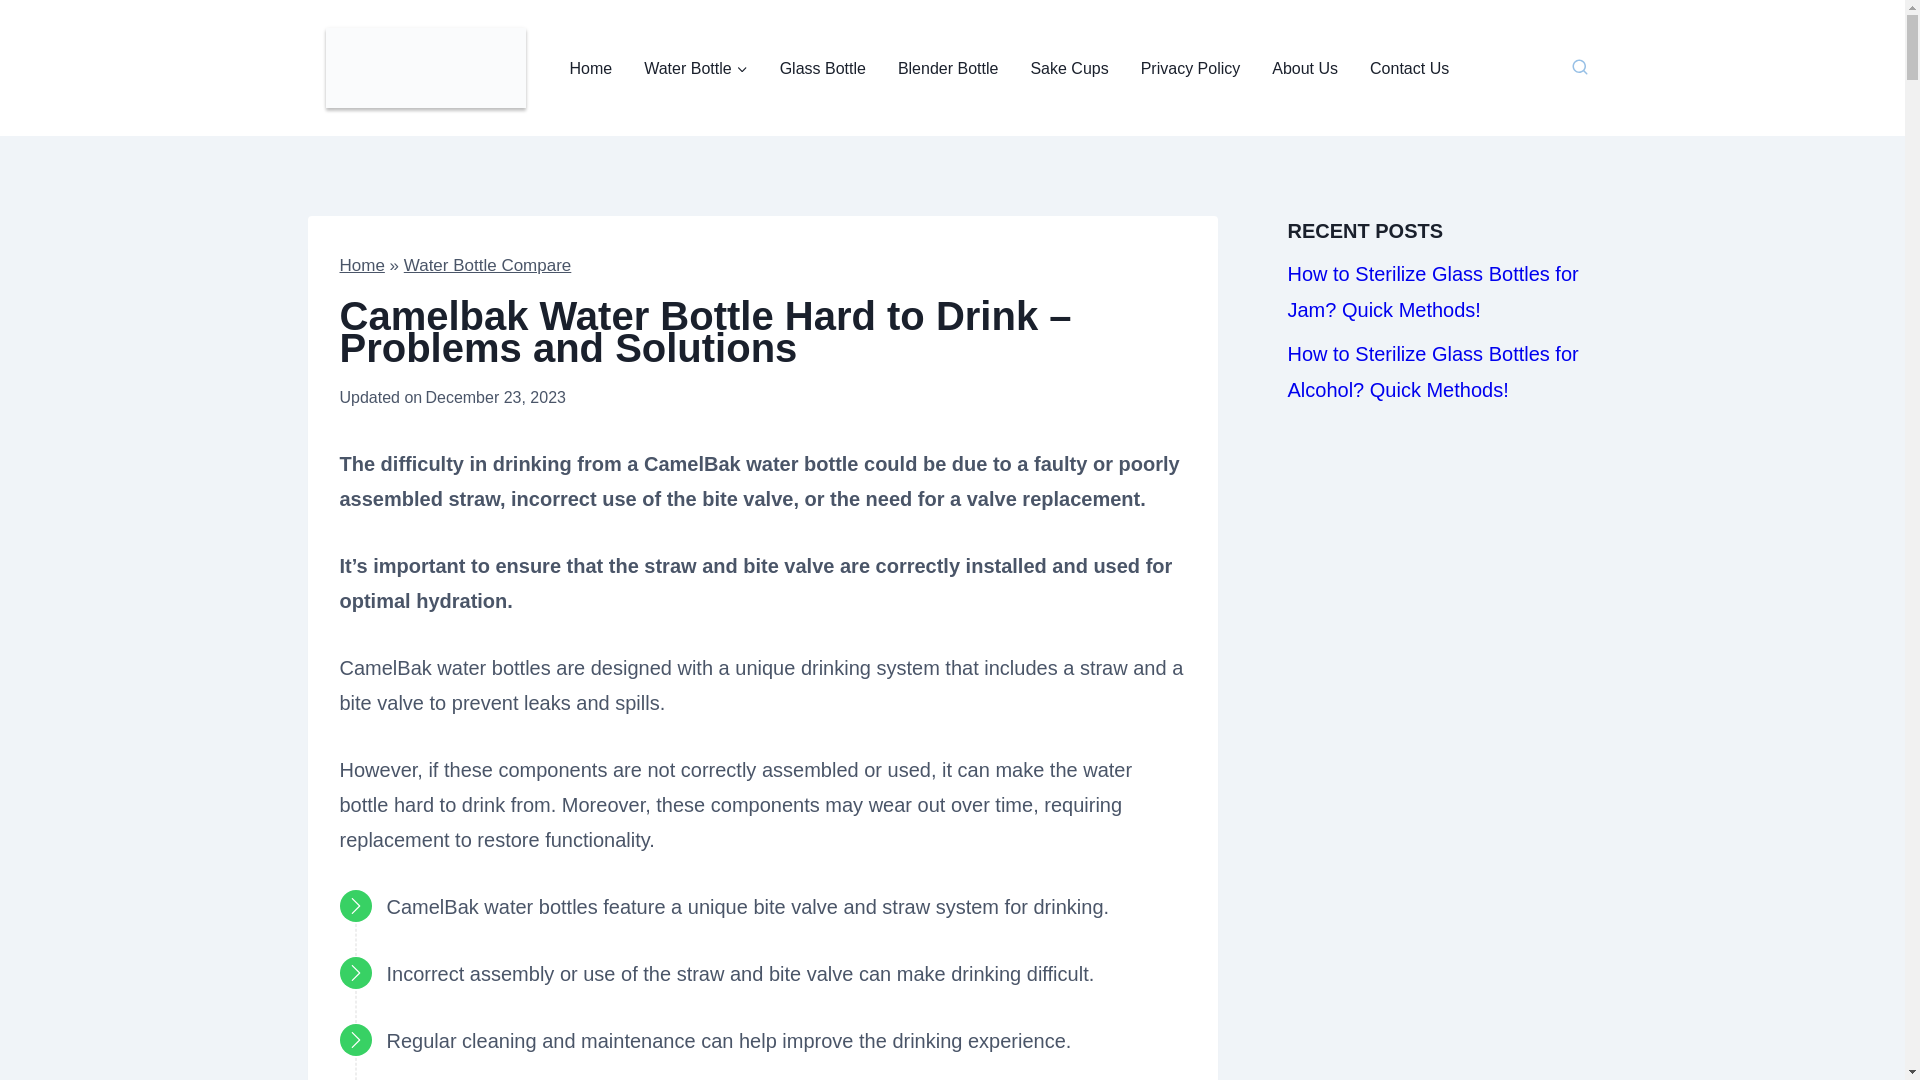 The height and width of the screenshot is (1080, 1920). Describe the element at coordinates (1068, 68) in the screenshot. I see `Sake Cups` at that location.